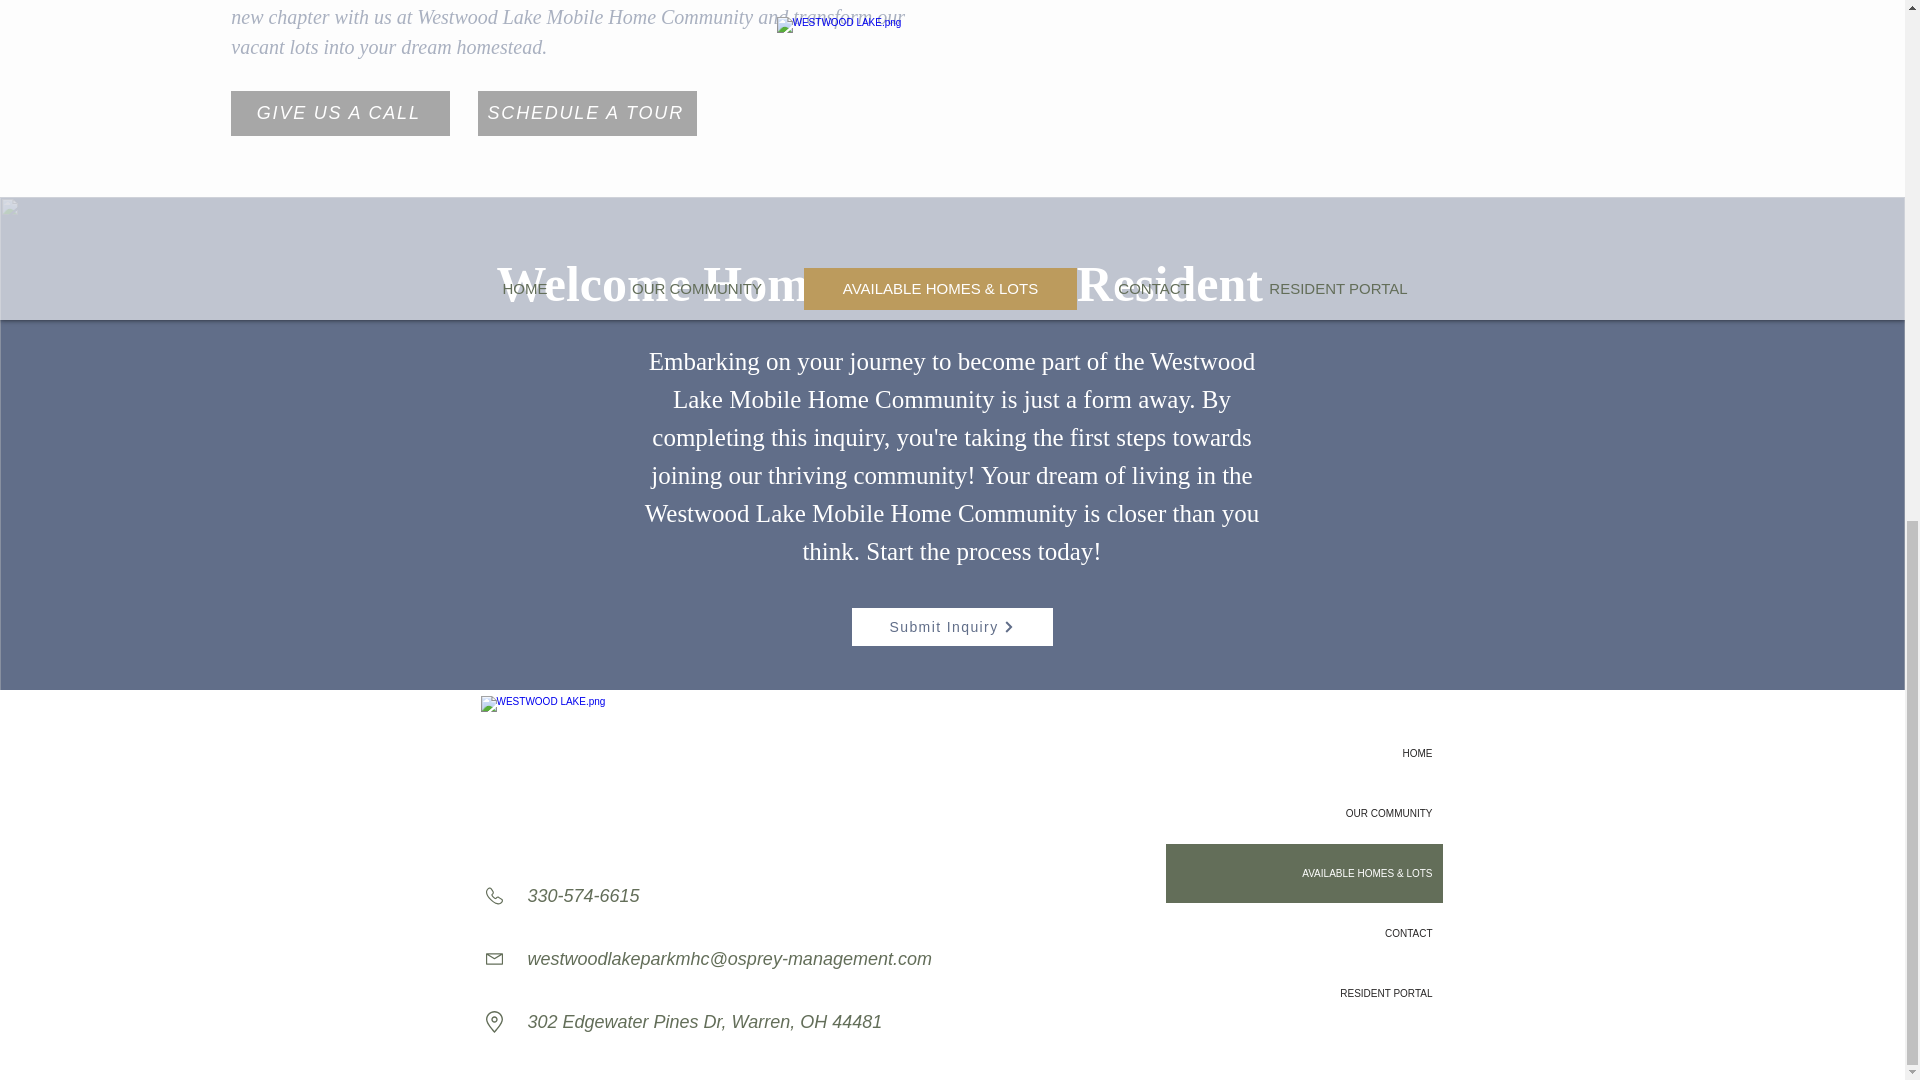 This screenshot has height=1080, width=1920. Describe the element at coordinates (1304, 753) in the screenshot. I see `HOME` at that location.